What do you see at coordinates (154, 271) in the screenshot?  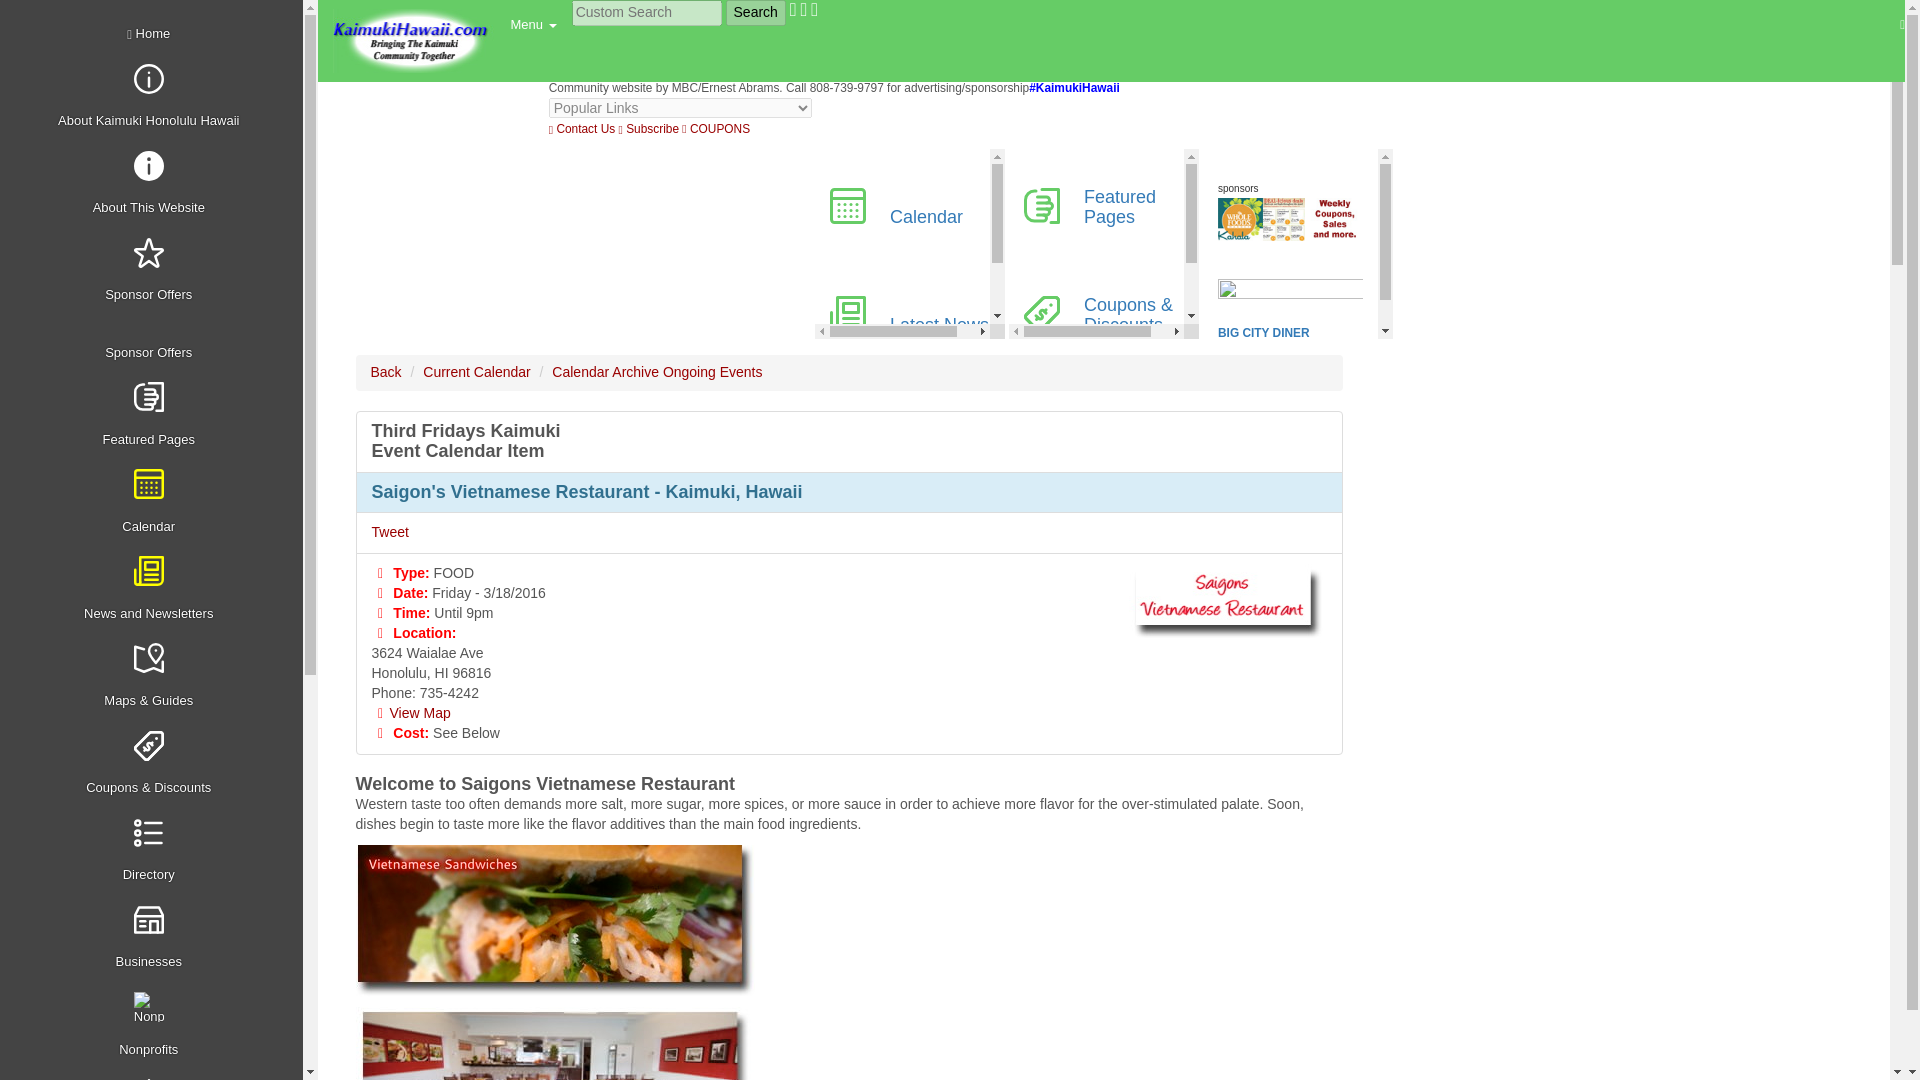 I see `Sponsor Offers` at bounding box center [154, 271].